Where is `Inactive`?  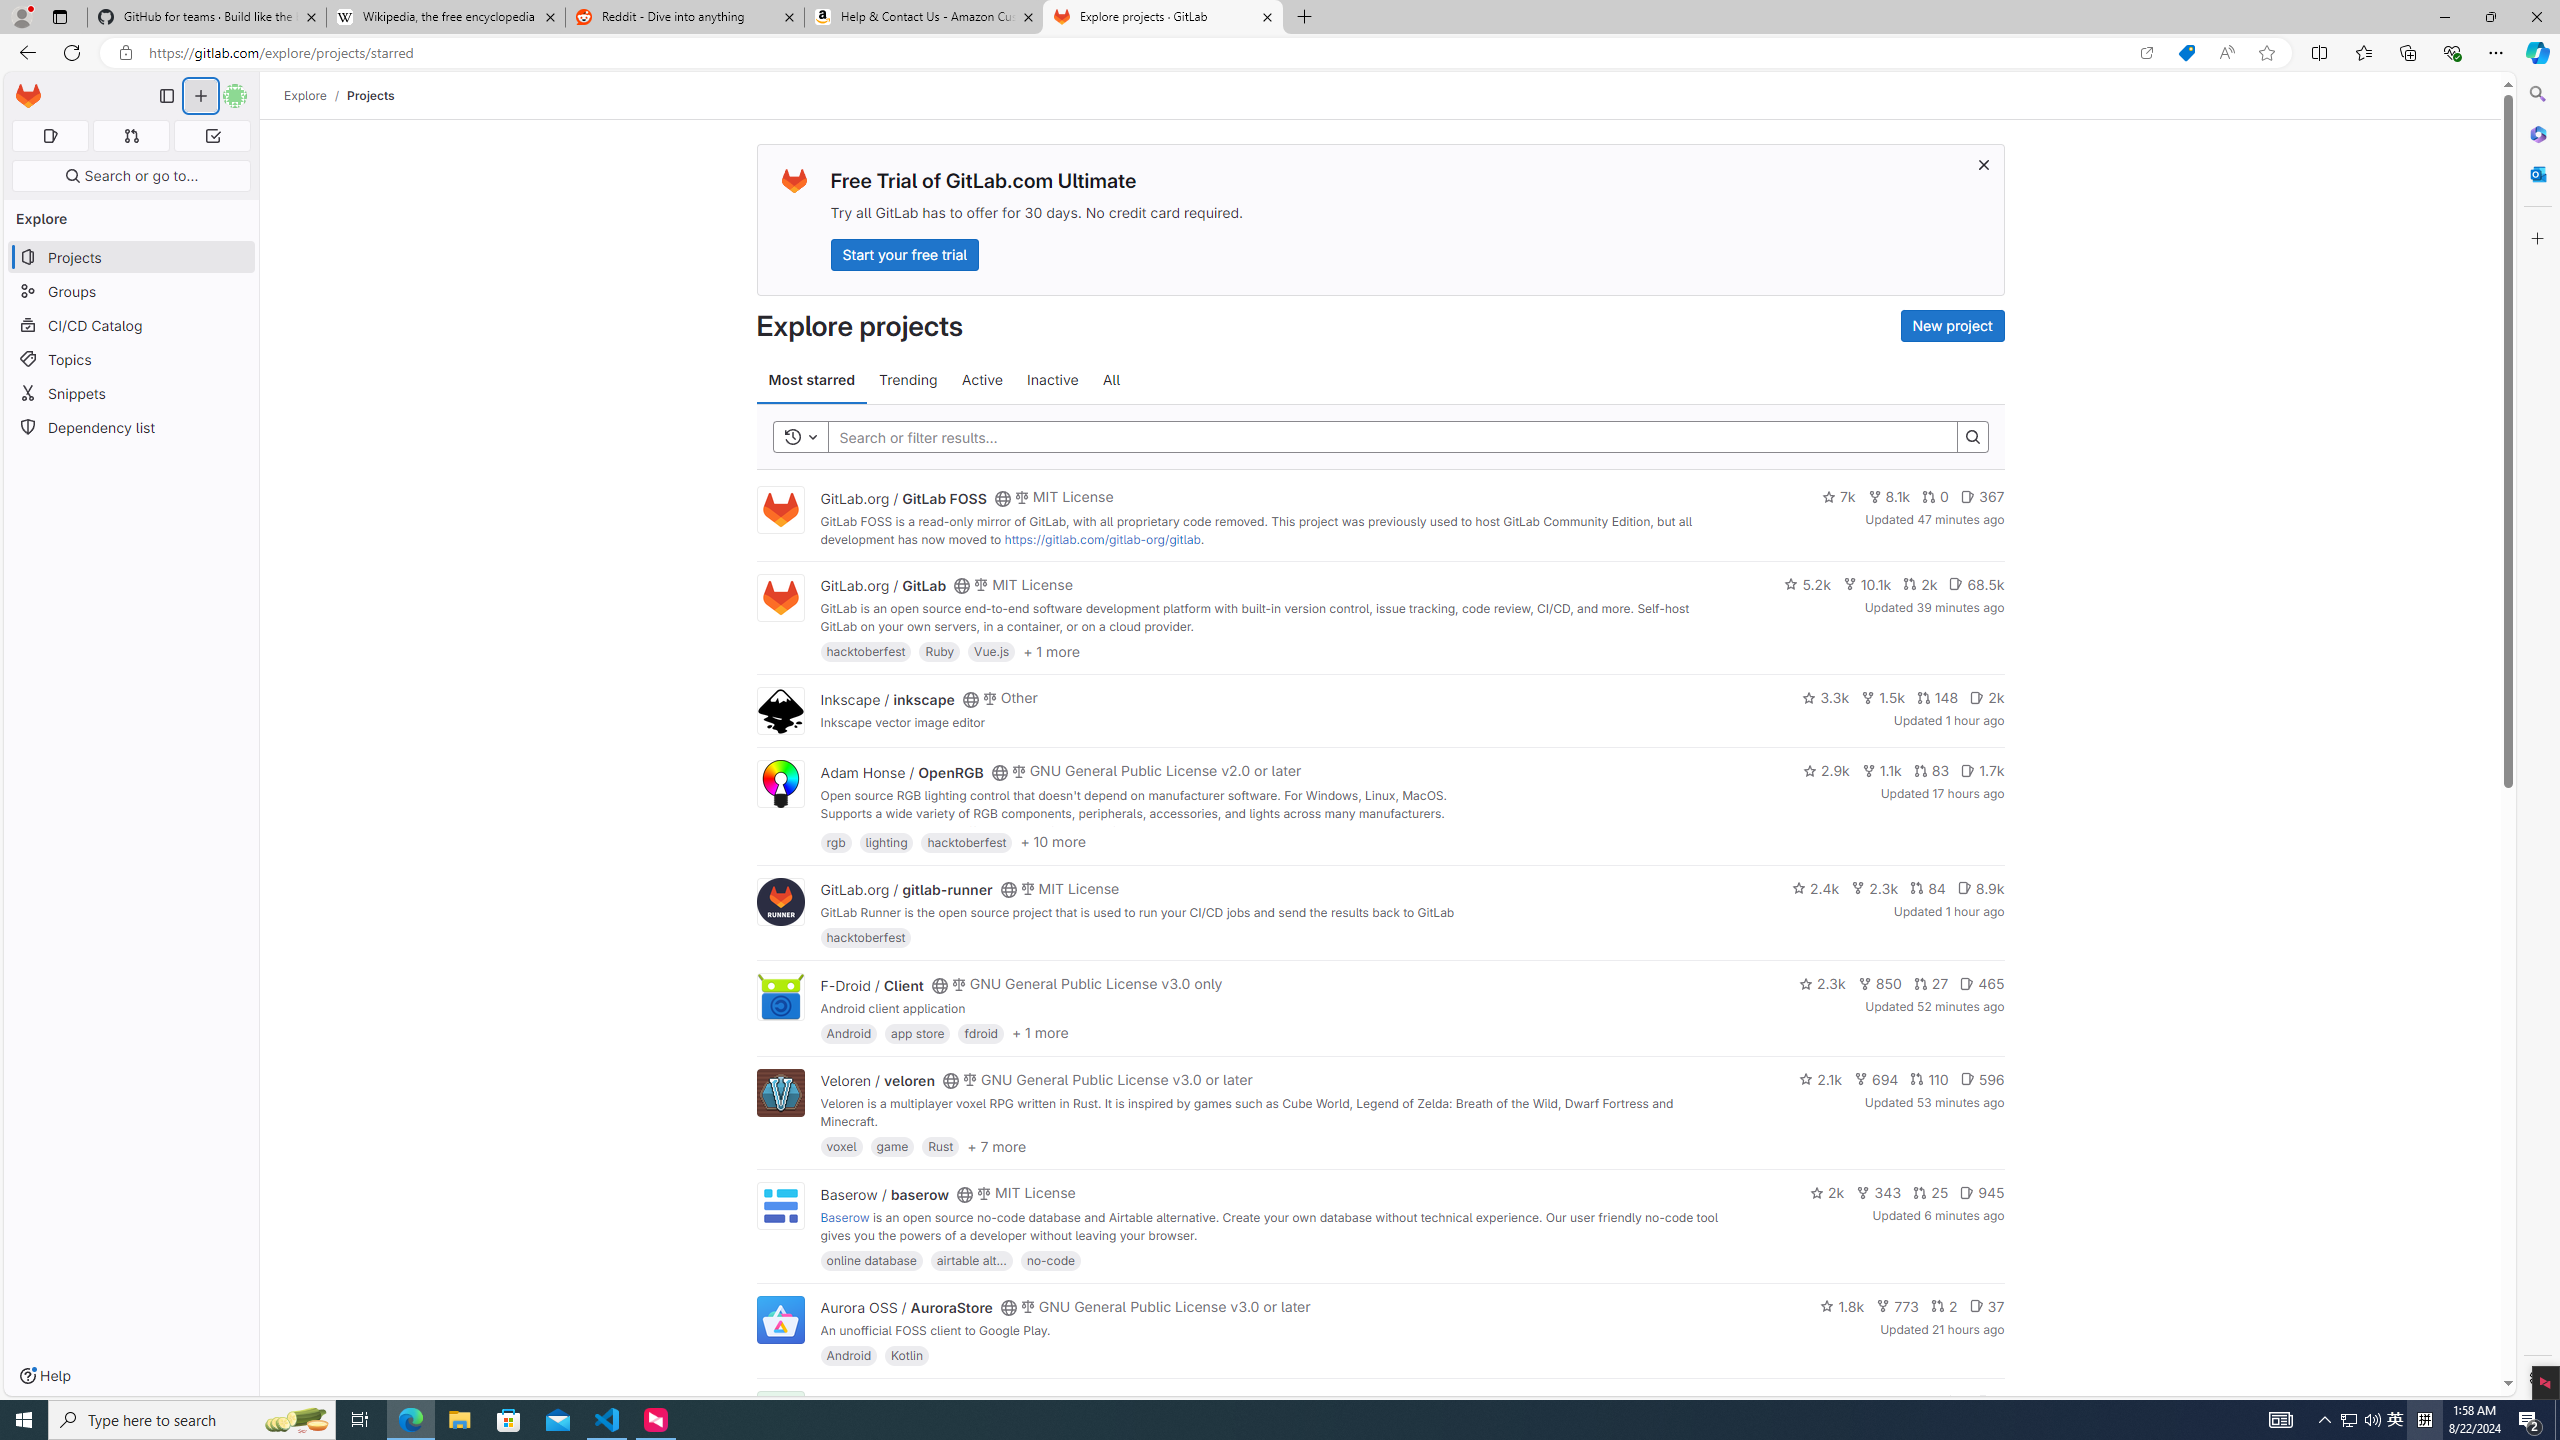 Inactive is located at coordinates (1052, 380).